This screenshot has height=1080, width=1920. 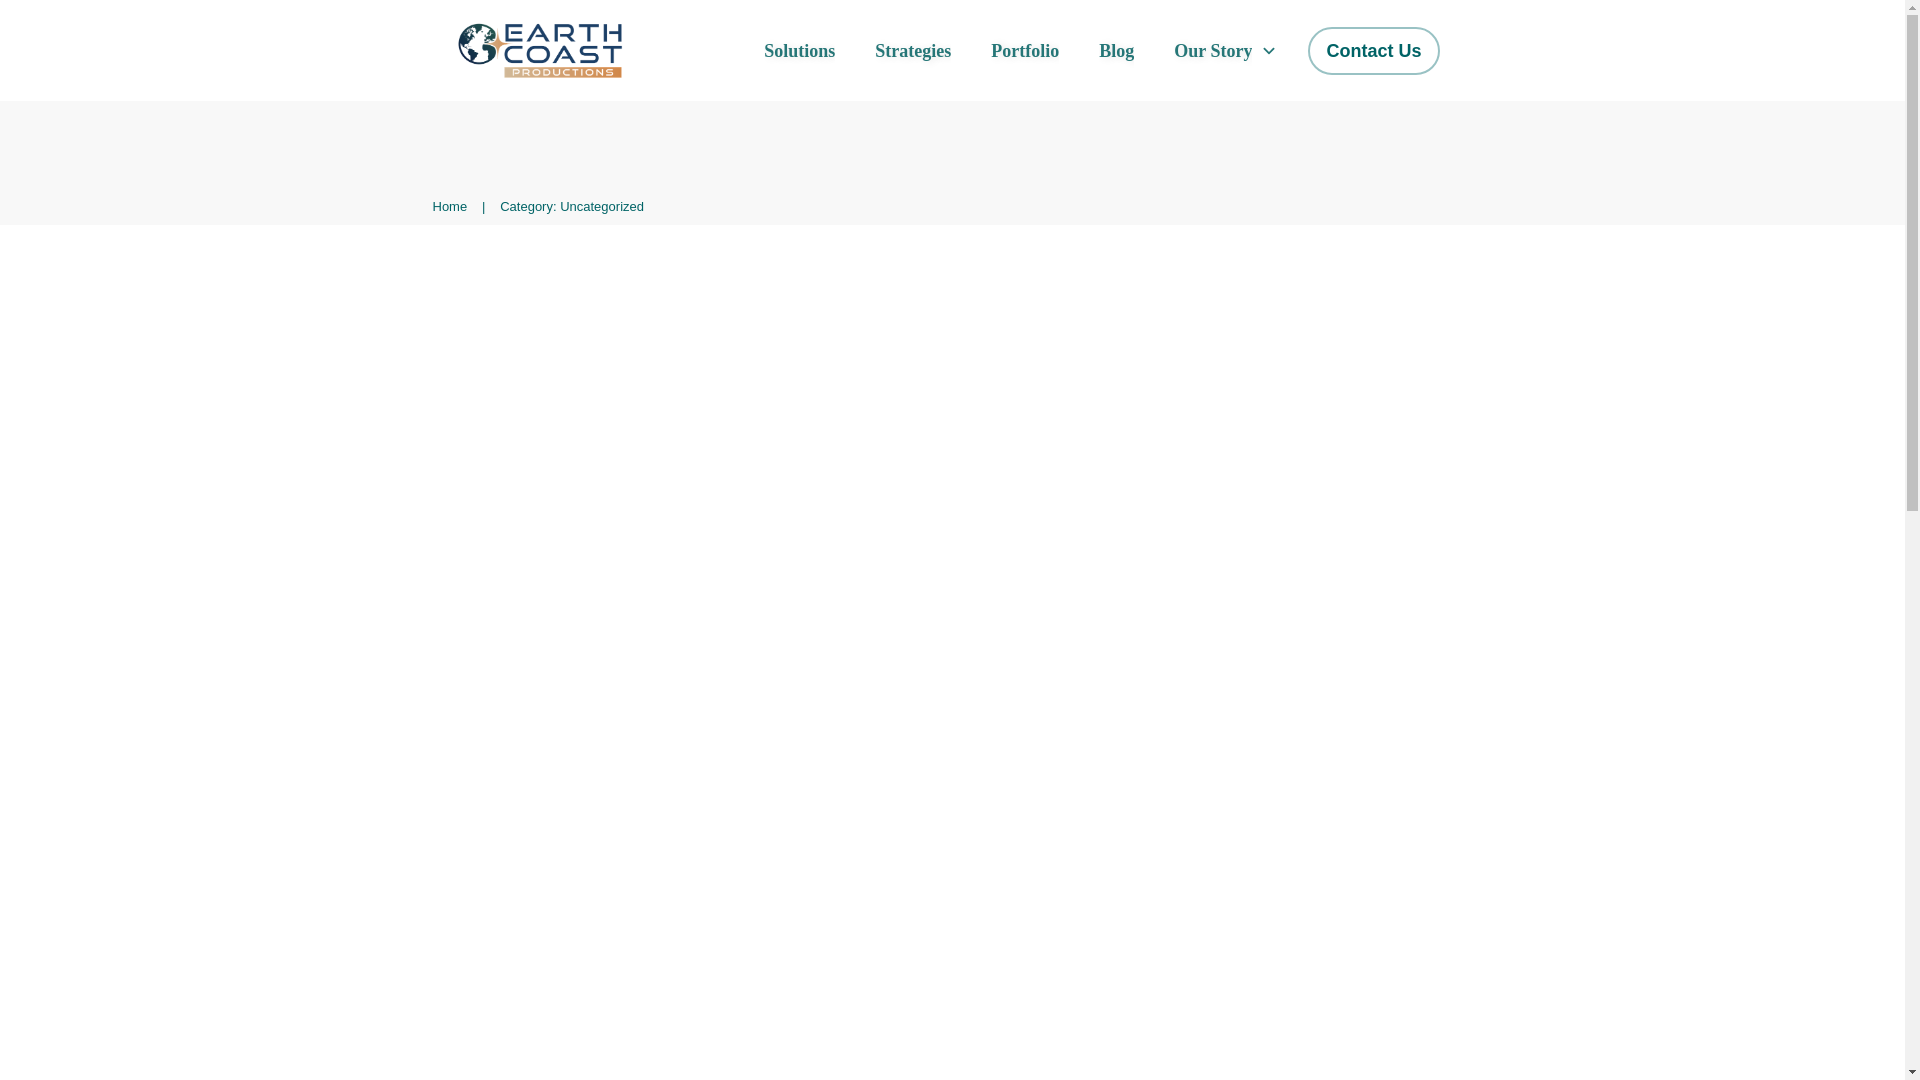 I want to click on Portfolio, so click(x=1024, y=51).